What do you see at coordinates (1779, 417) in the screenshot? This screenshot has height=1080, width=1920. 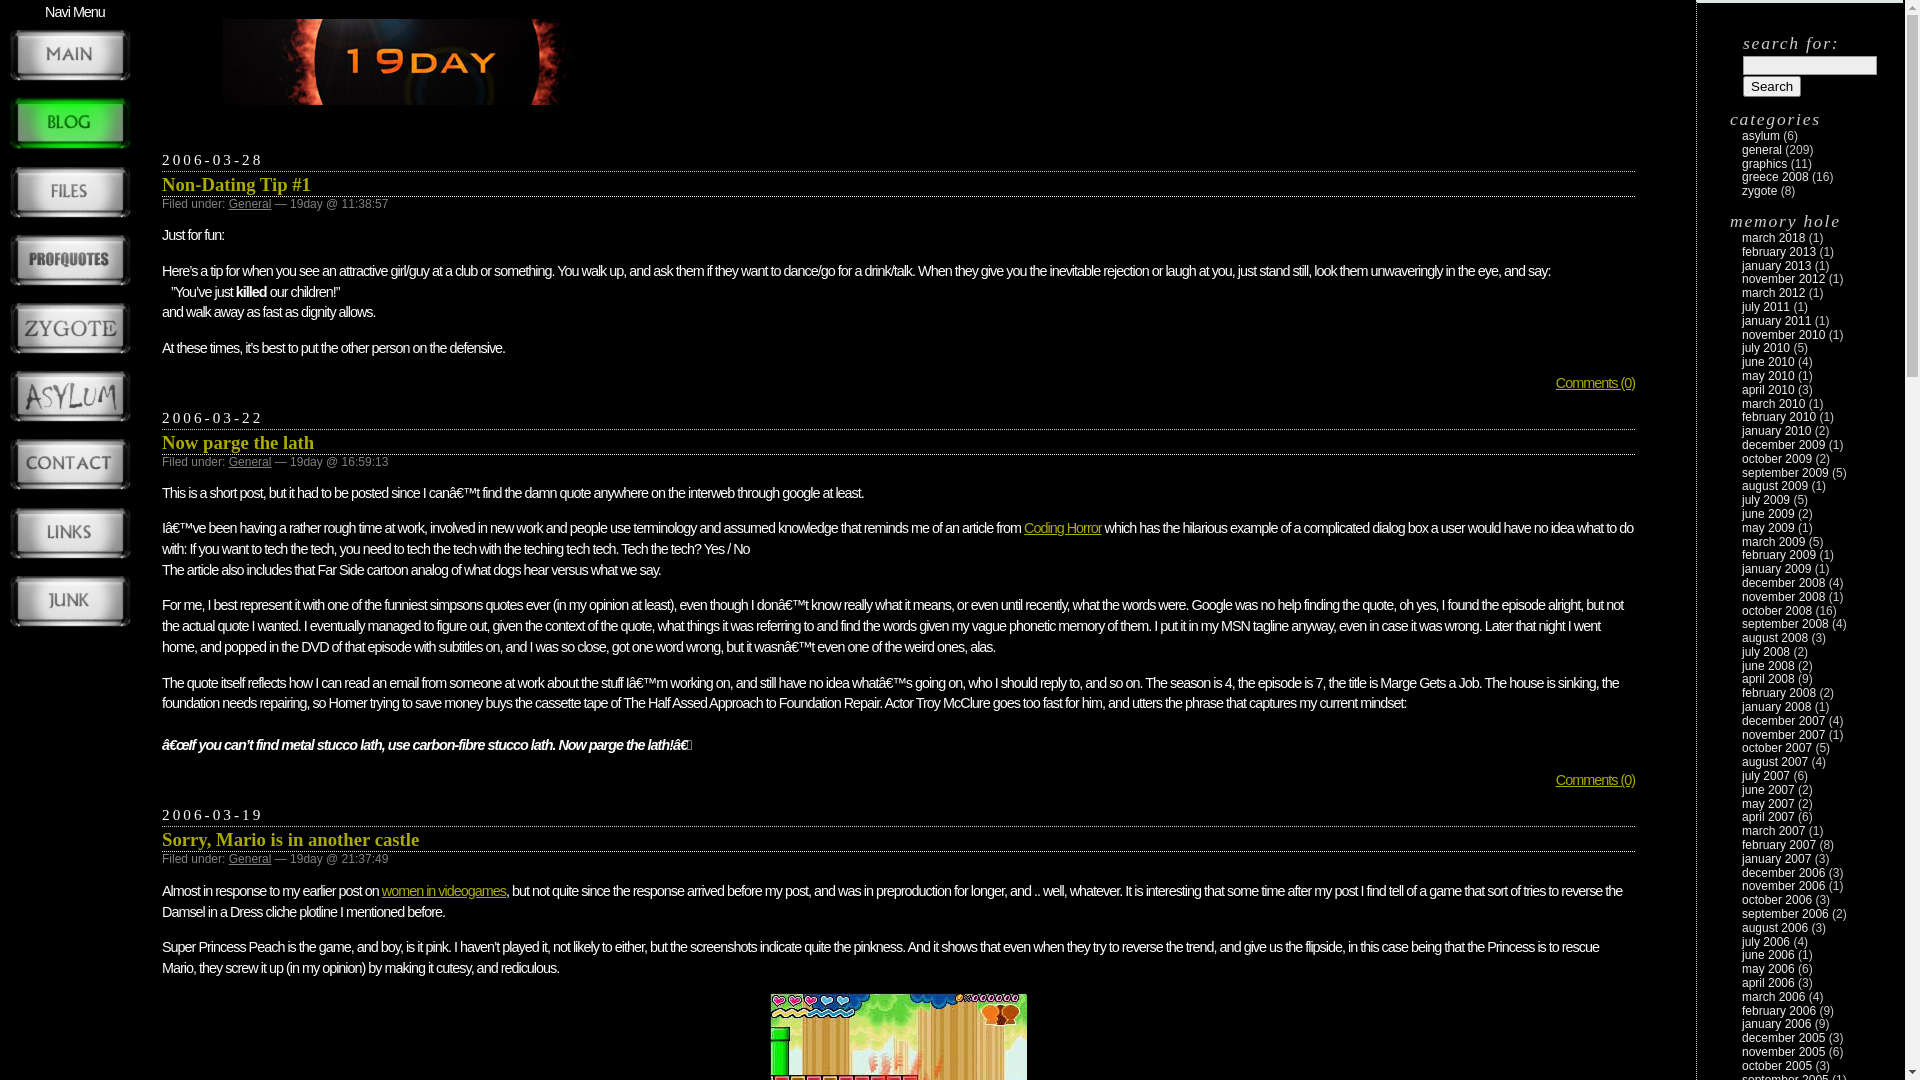 I see `february 2010` at bounding box center [1779, 417].